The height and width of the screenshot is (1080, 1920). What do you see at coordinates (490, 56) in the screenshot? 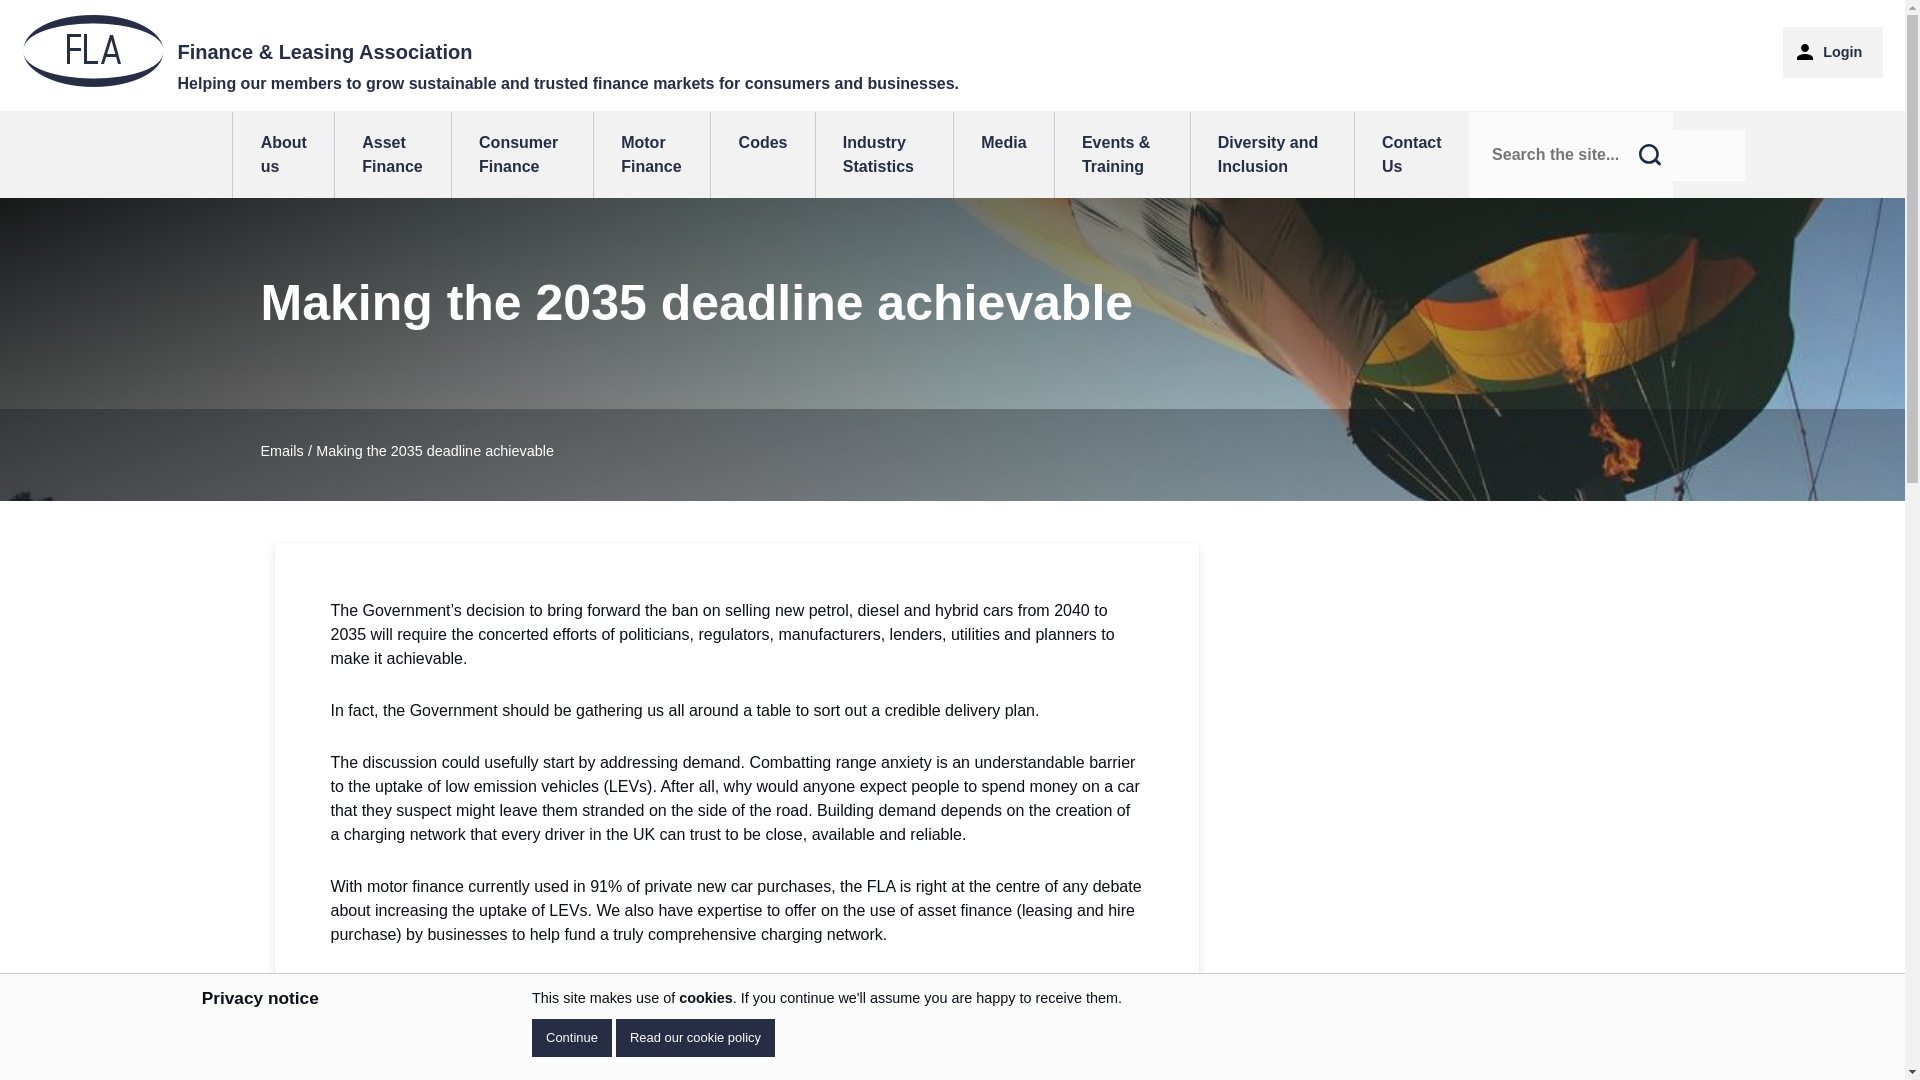
I see `Home` at bounding box center [490, 56].